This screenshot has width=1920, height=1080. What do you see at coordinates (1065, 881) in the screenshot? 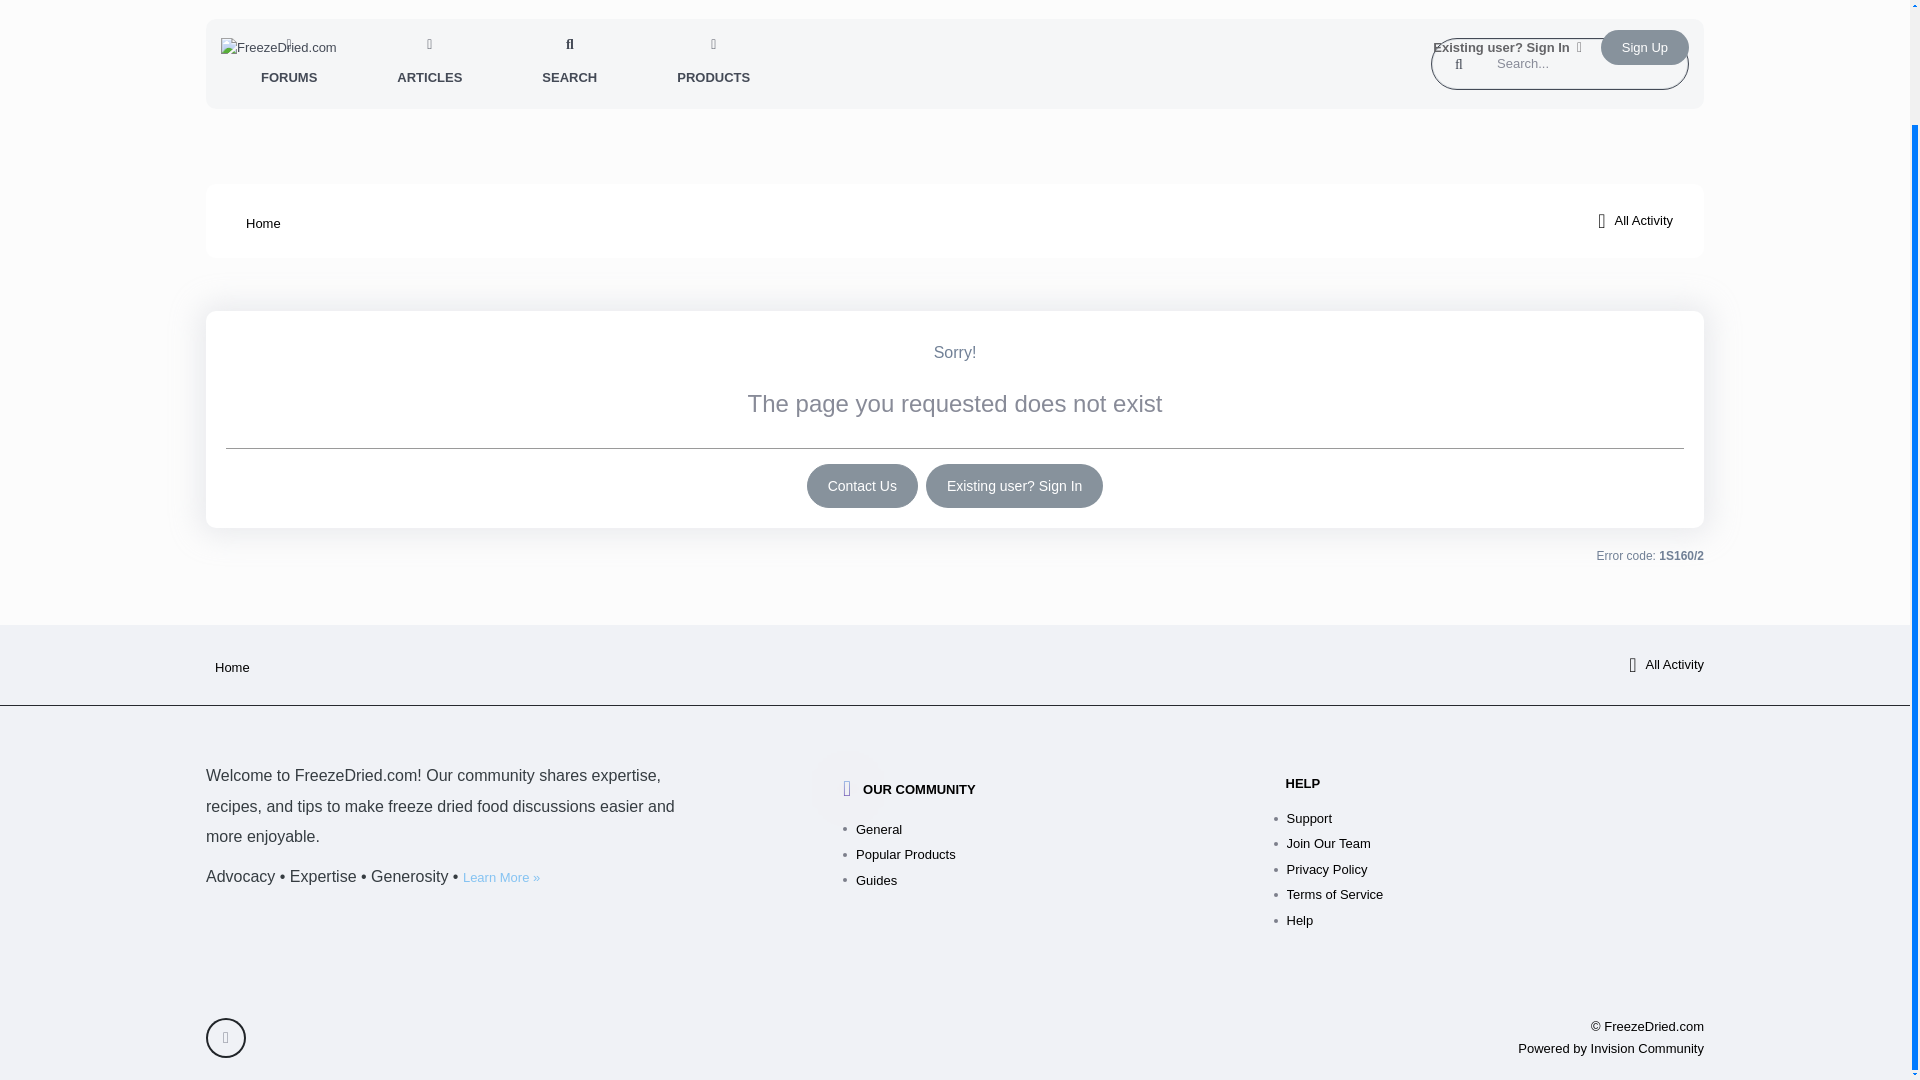
I see `Guides` at bounding box center [1065, 881].